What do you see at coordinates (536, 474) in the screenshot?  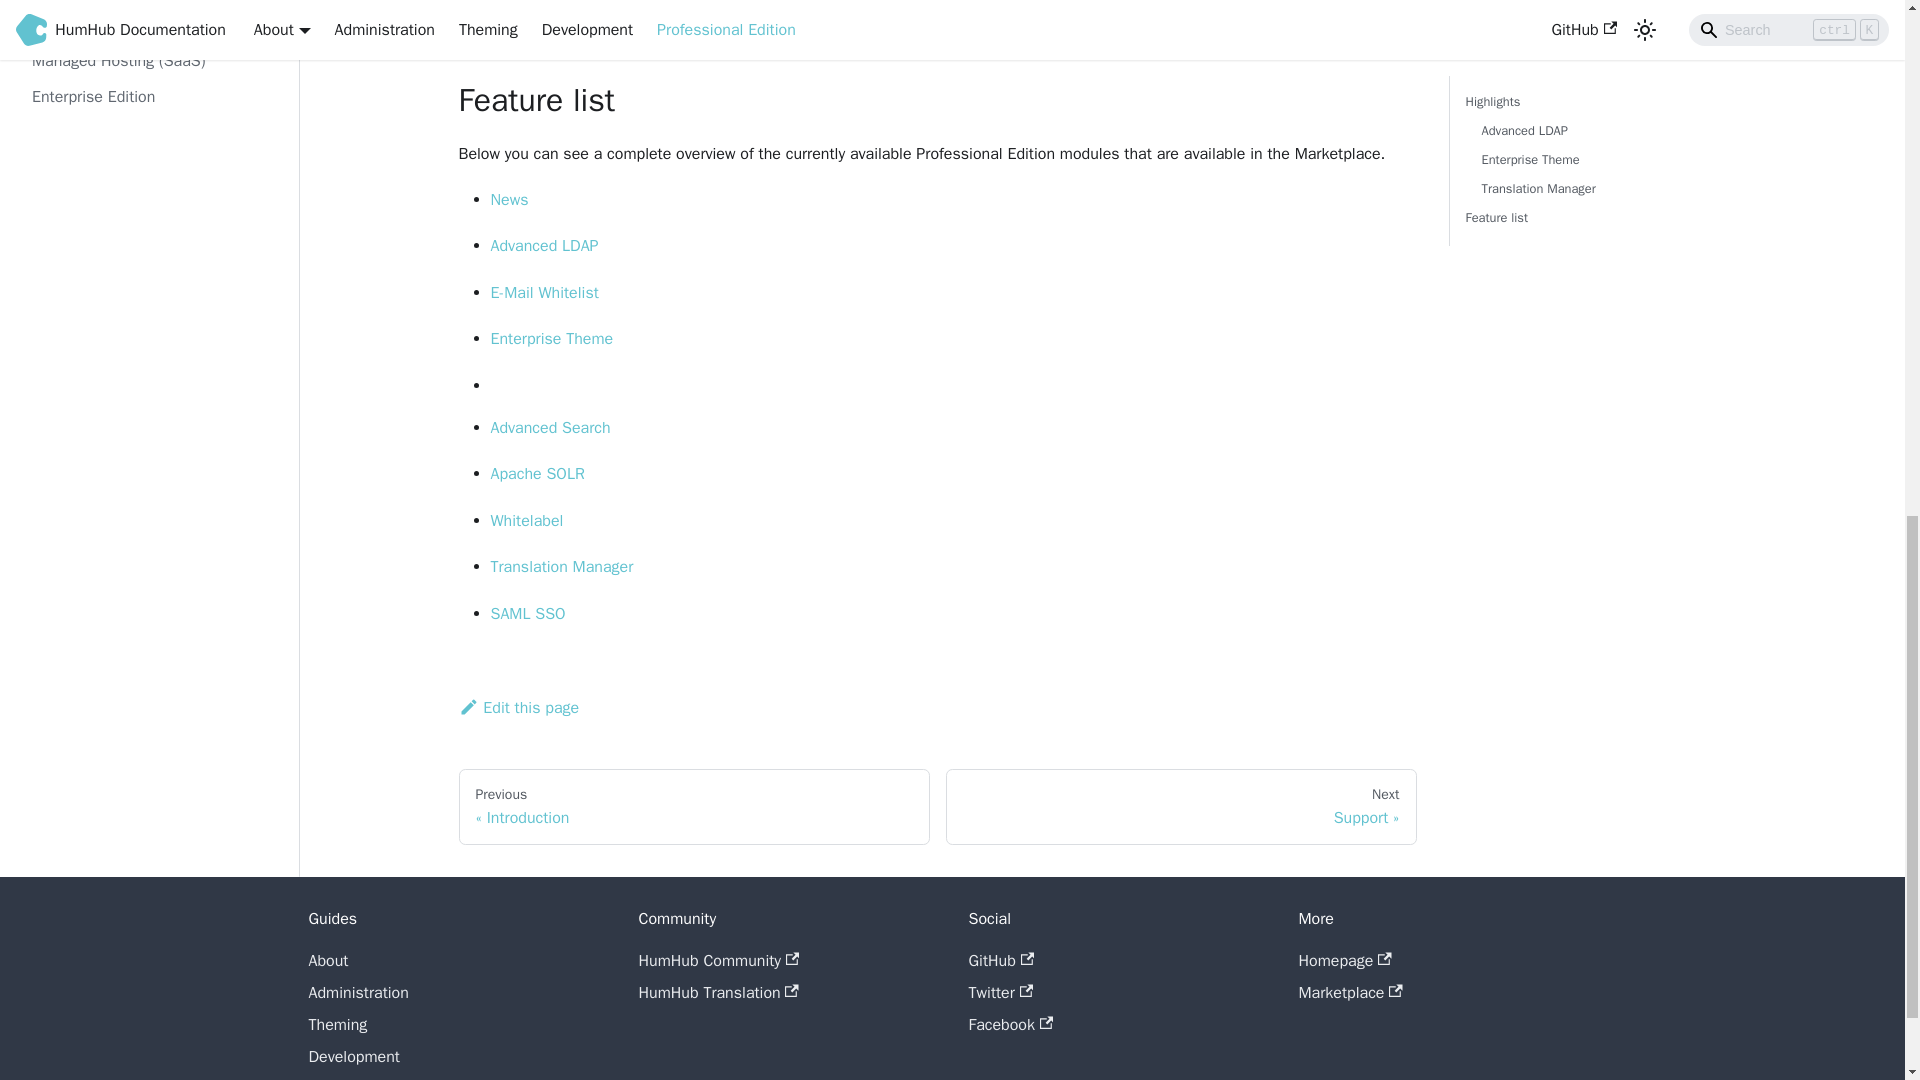 I see `Apache SOLR` at bounding box center [536, 474].